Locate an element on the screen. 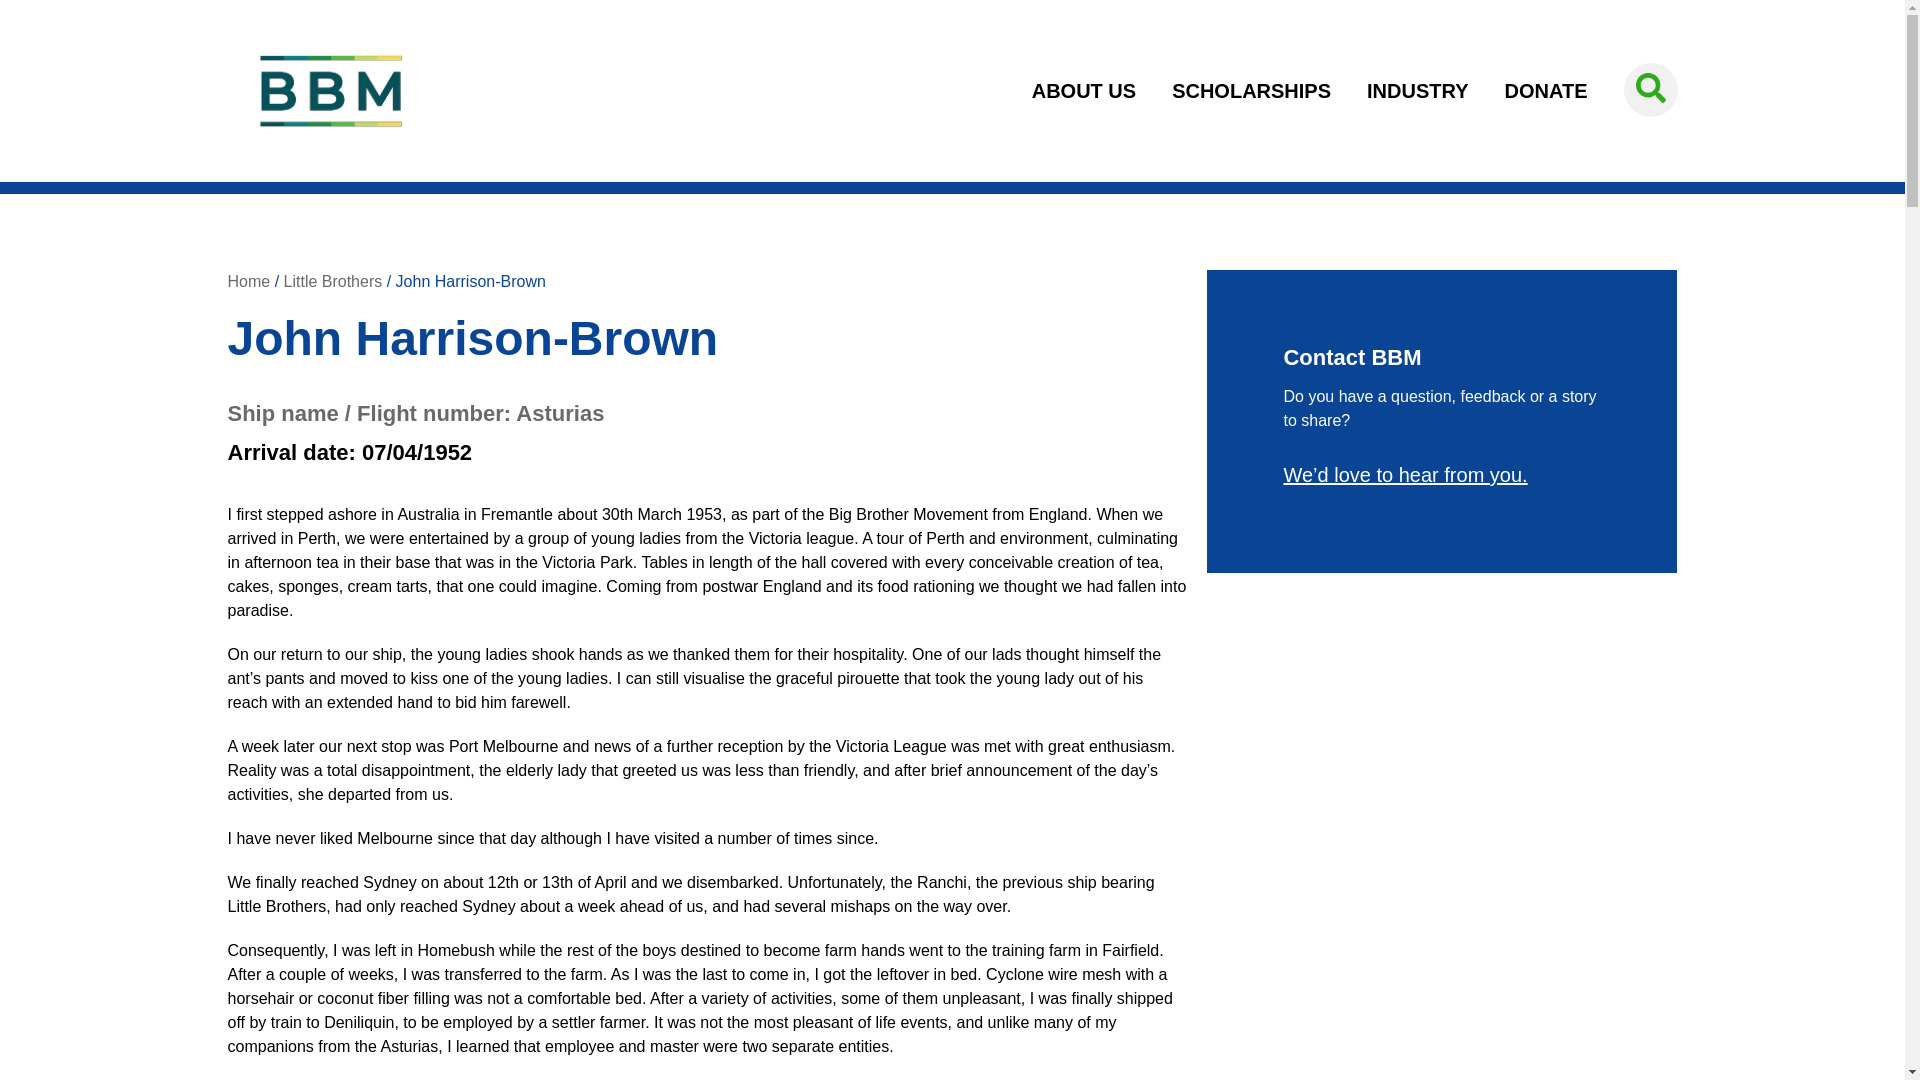 This screenshot has width=1920, height=1080. INDUSTRY is located at coordinates (1418, 91).